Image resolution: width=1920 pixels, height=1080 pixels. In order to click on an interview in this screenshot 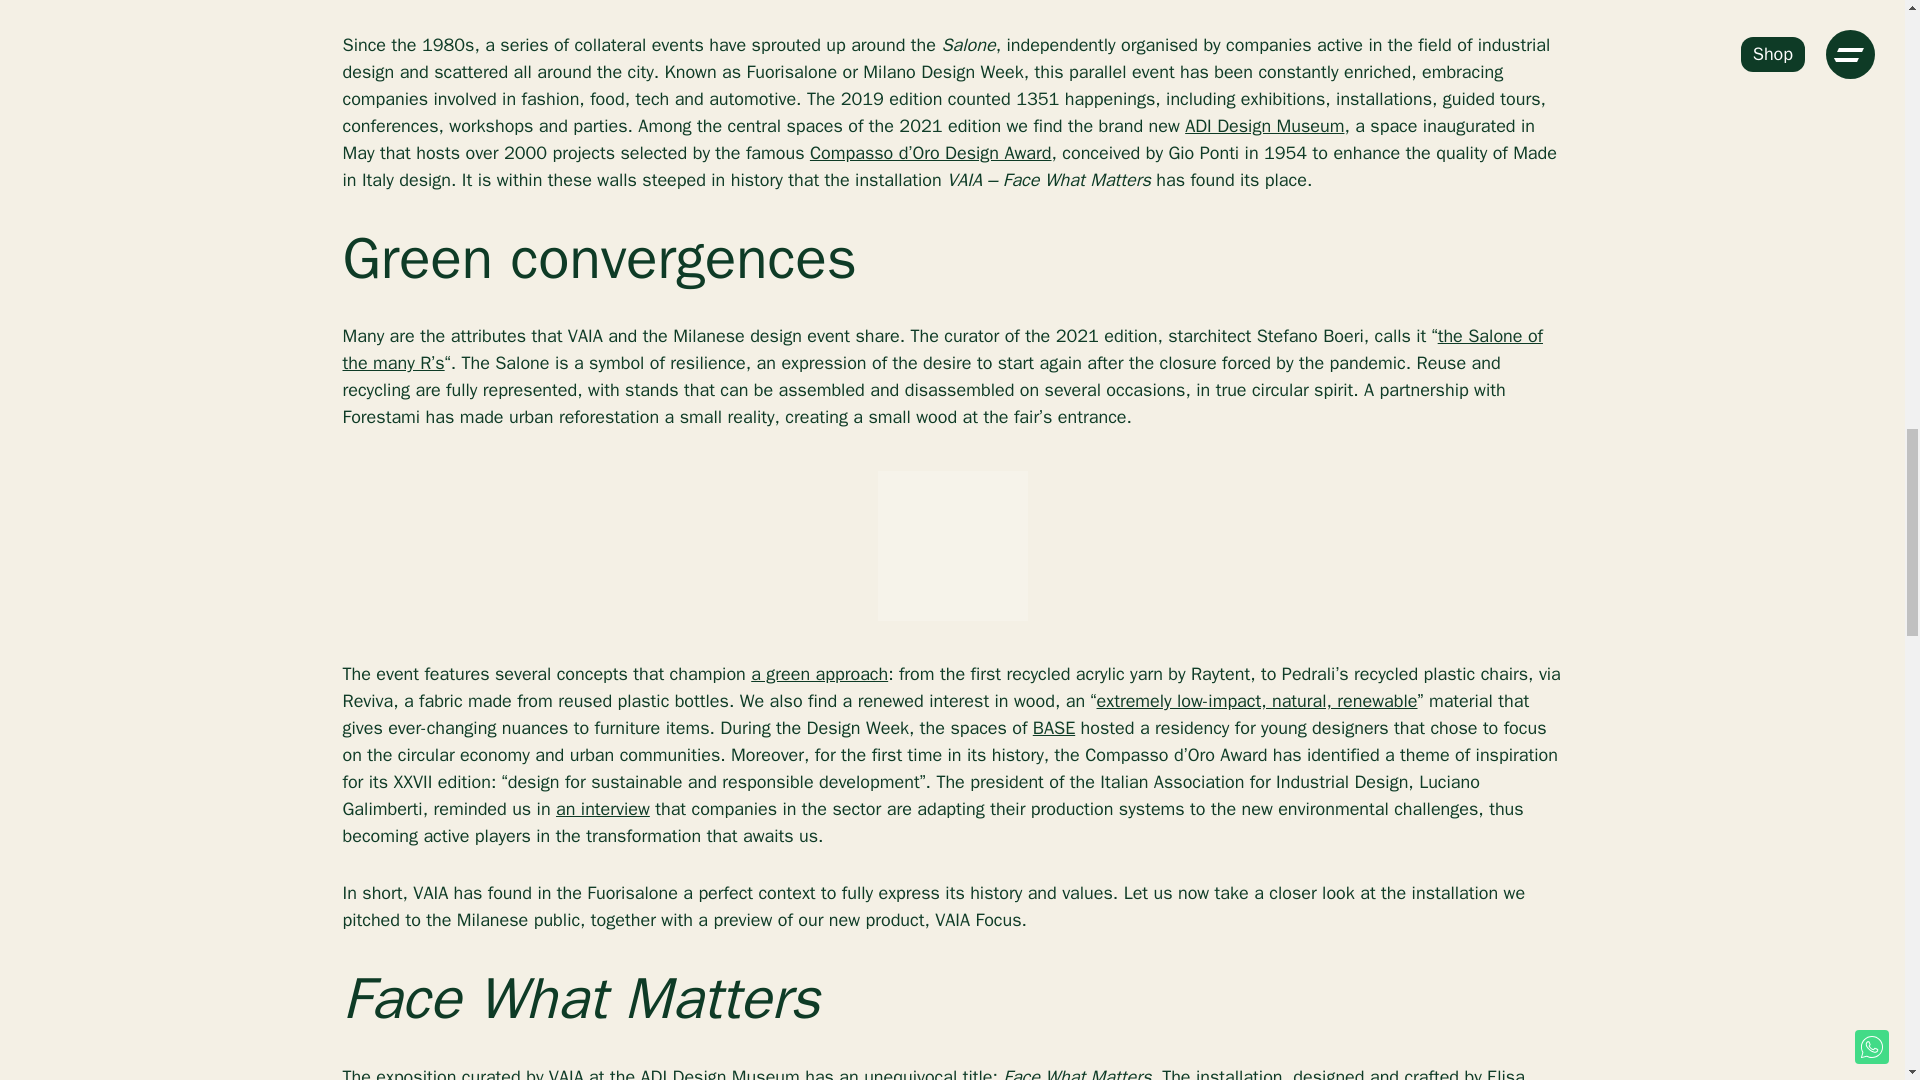, I will do `click(603, 808)`.